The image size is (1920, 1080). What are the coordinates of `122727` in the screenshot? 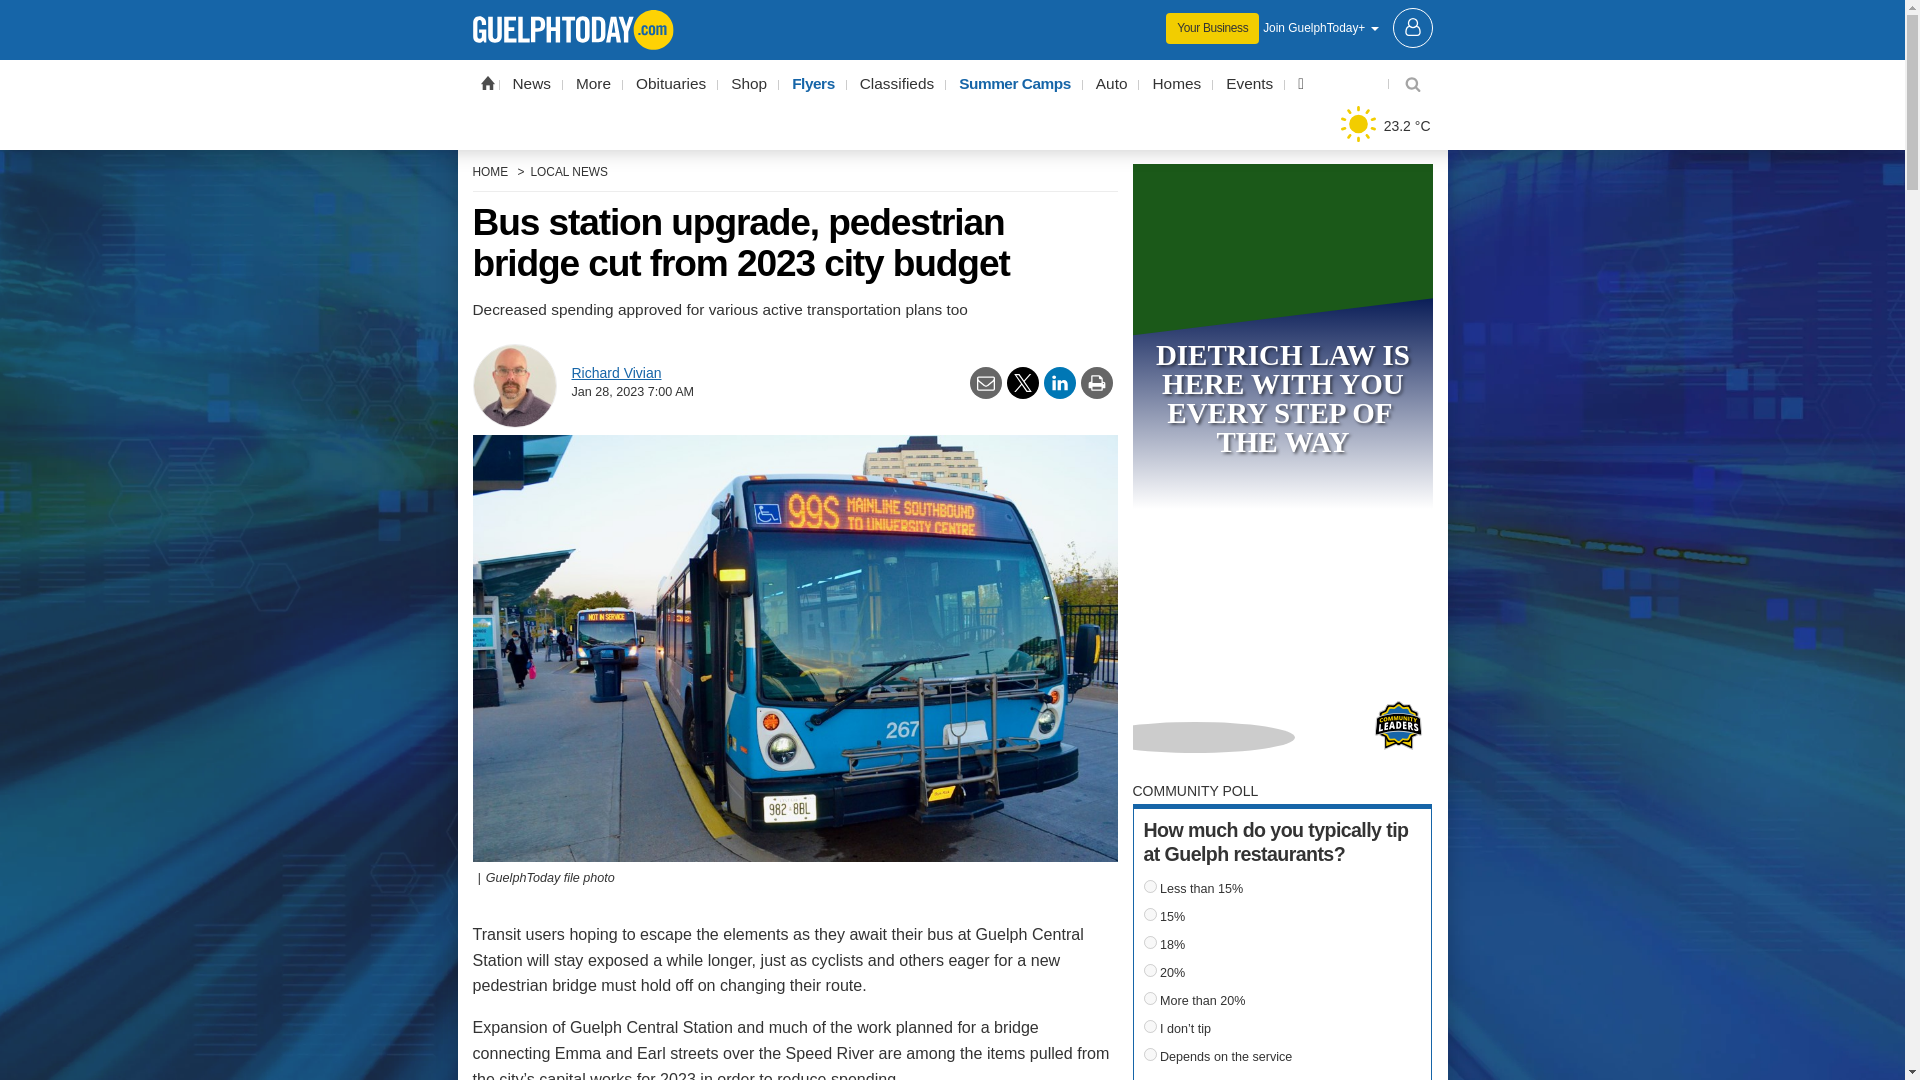 It's located at (1150, 1026).